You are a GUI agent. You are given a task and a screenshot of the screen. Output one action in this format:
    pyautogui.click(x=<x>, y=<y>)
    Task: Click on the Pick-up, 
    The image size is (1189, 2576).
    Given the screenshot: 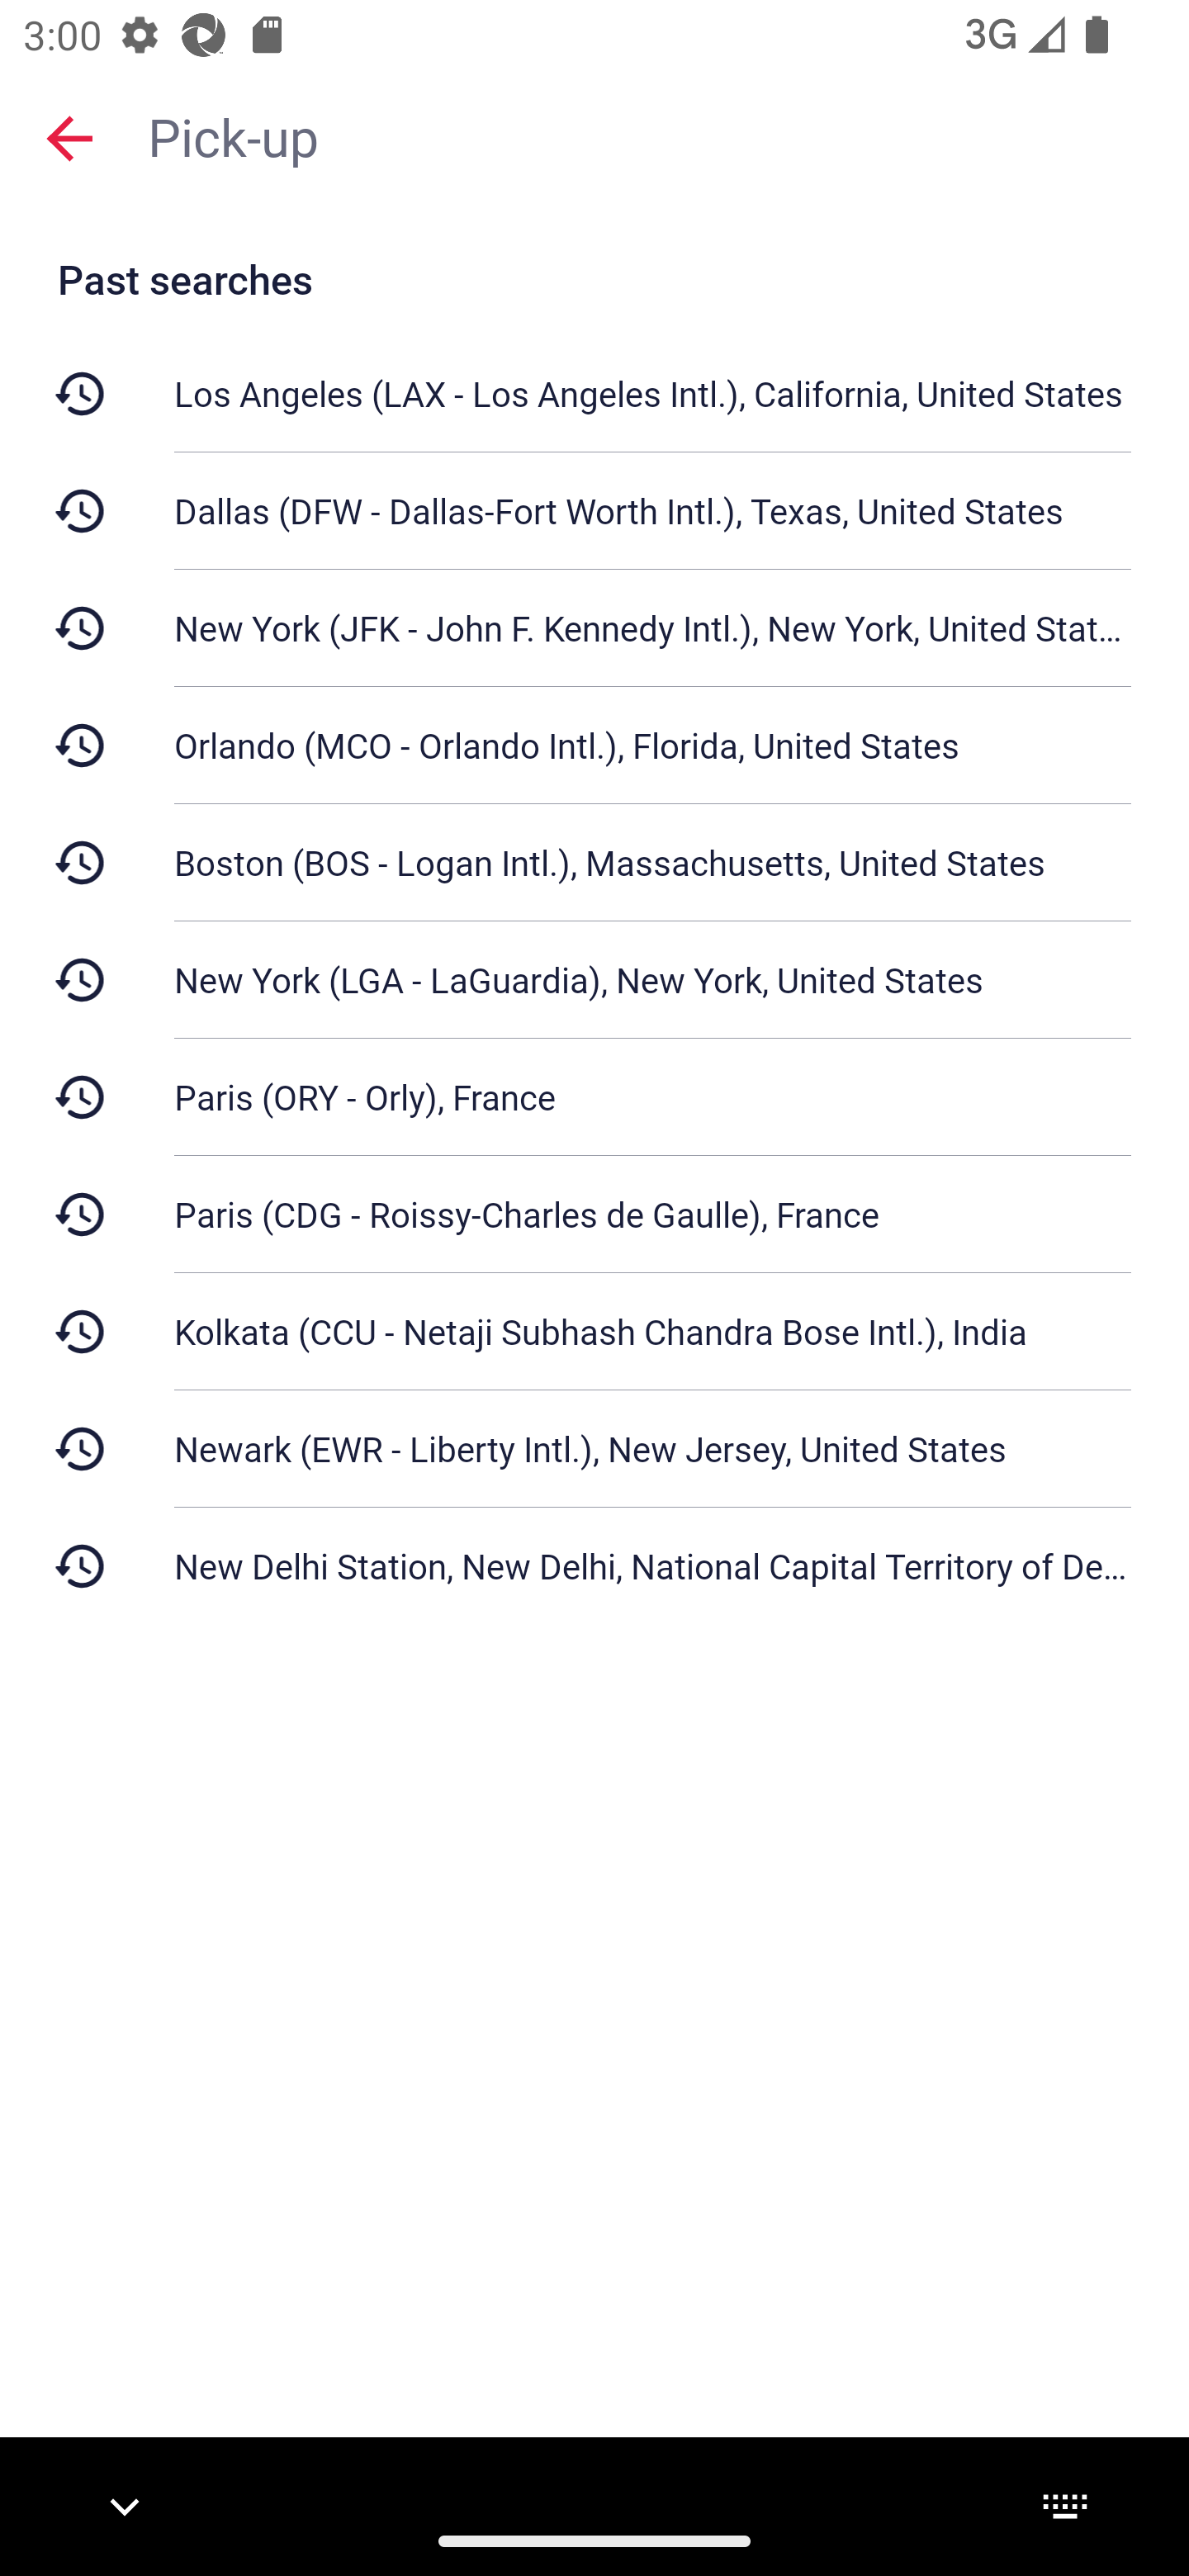 What is the action you would take?
    pyautogui.click(x=652, y=135)
    